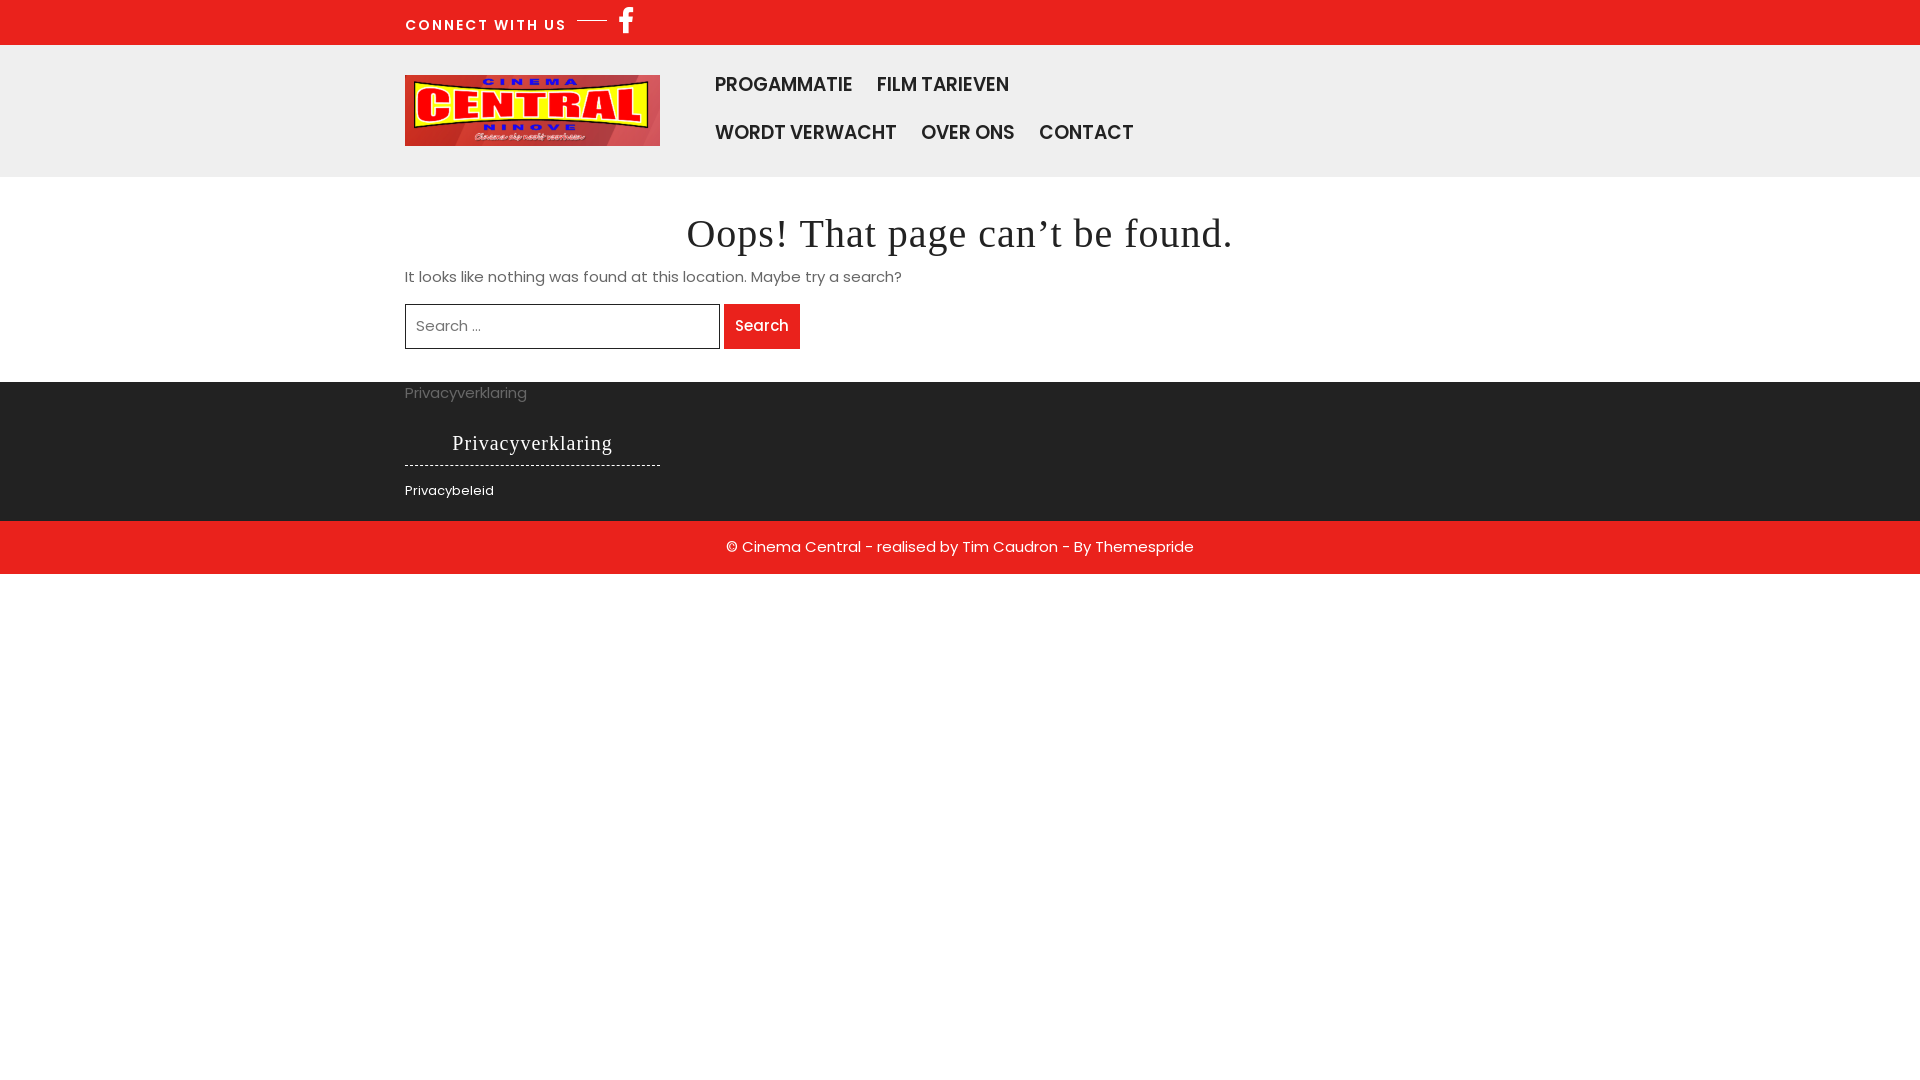 This screenshot has height=1080, width=1920. I want to click on CONTACT, so click(1134, 132).